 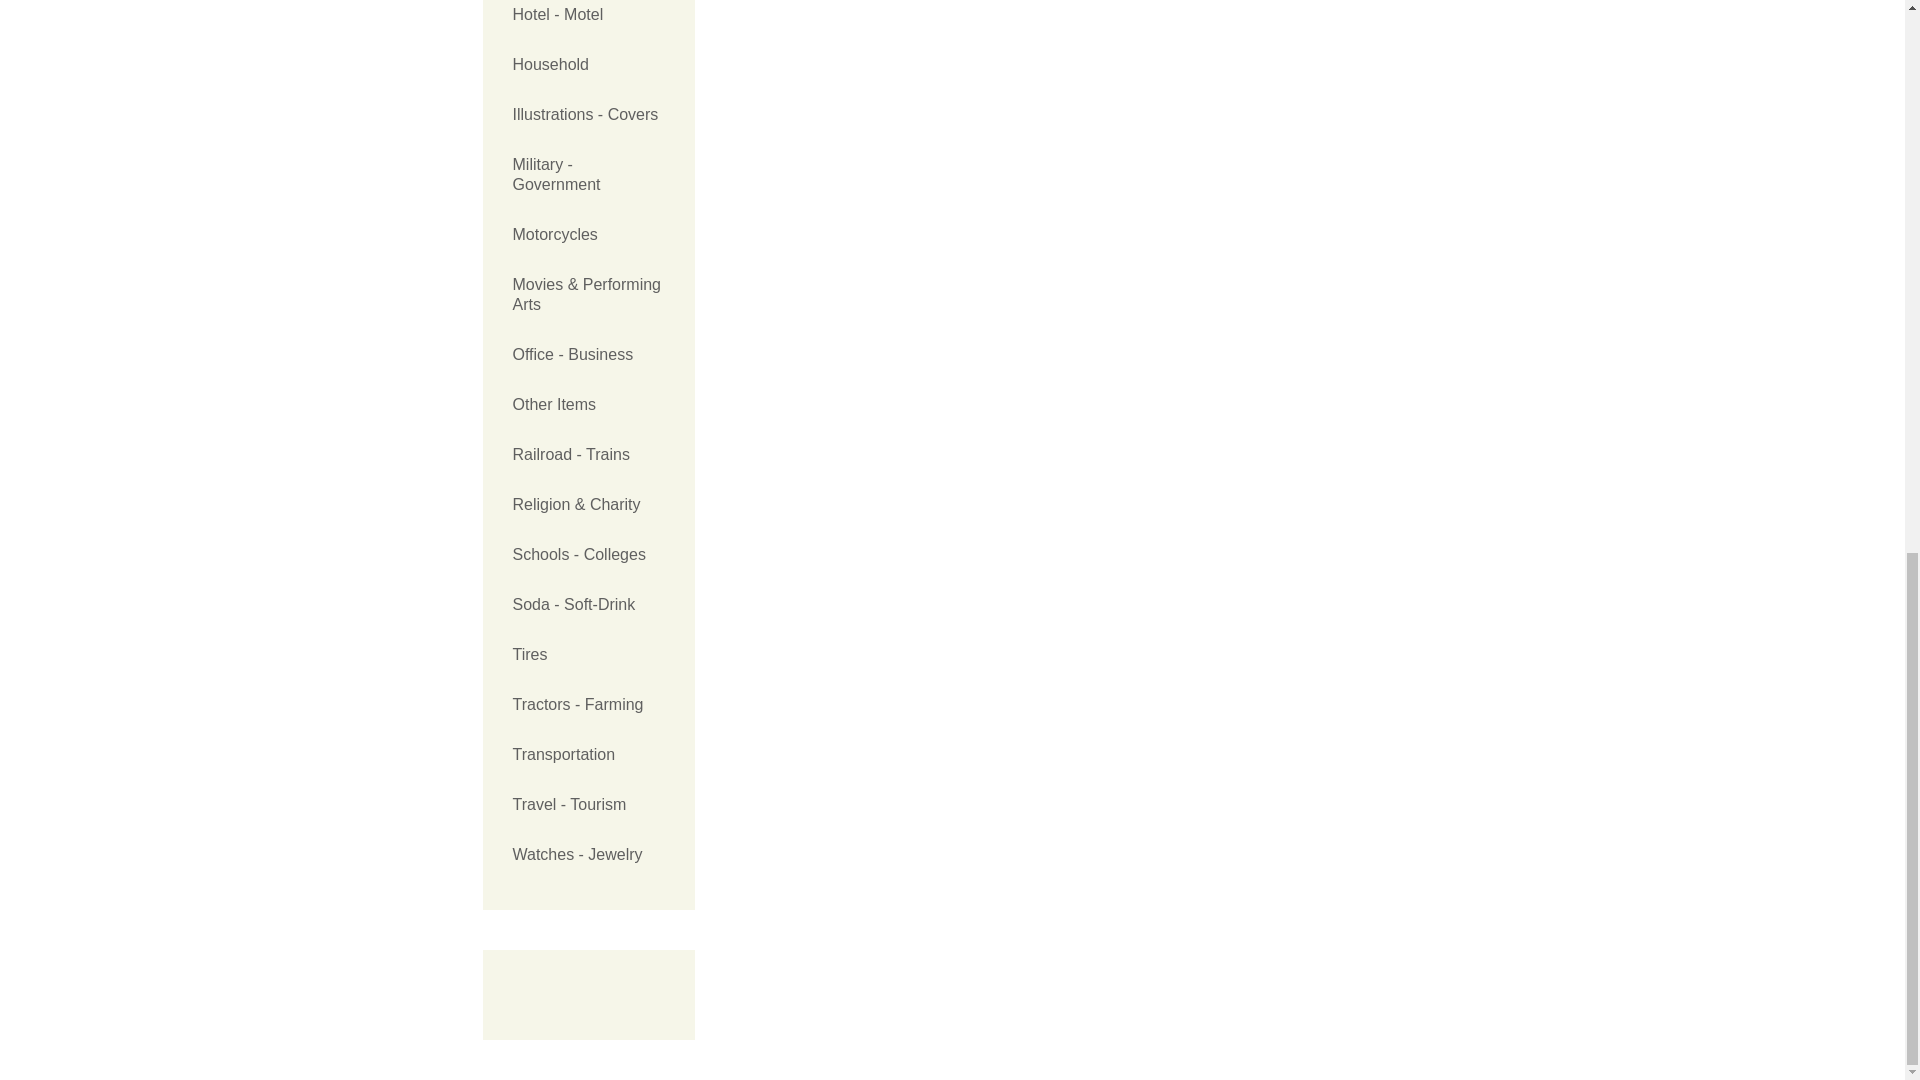 What do you see at coordinates (588, 20) in the screenshot?
I see `Hotel - Motel` at bounding box center [588, 20].